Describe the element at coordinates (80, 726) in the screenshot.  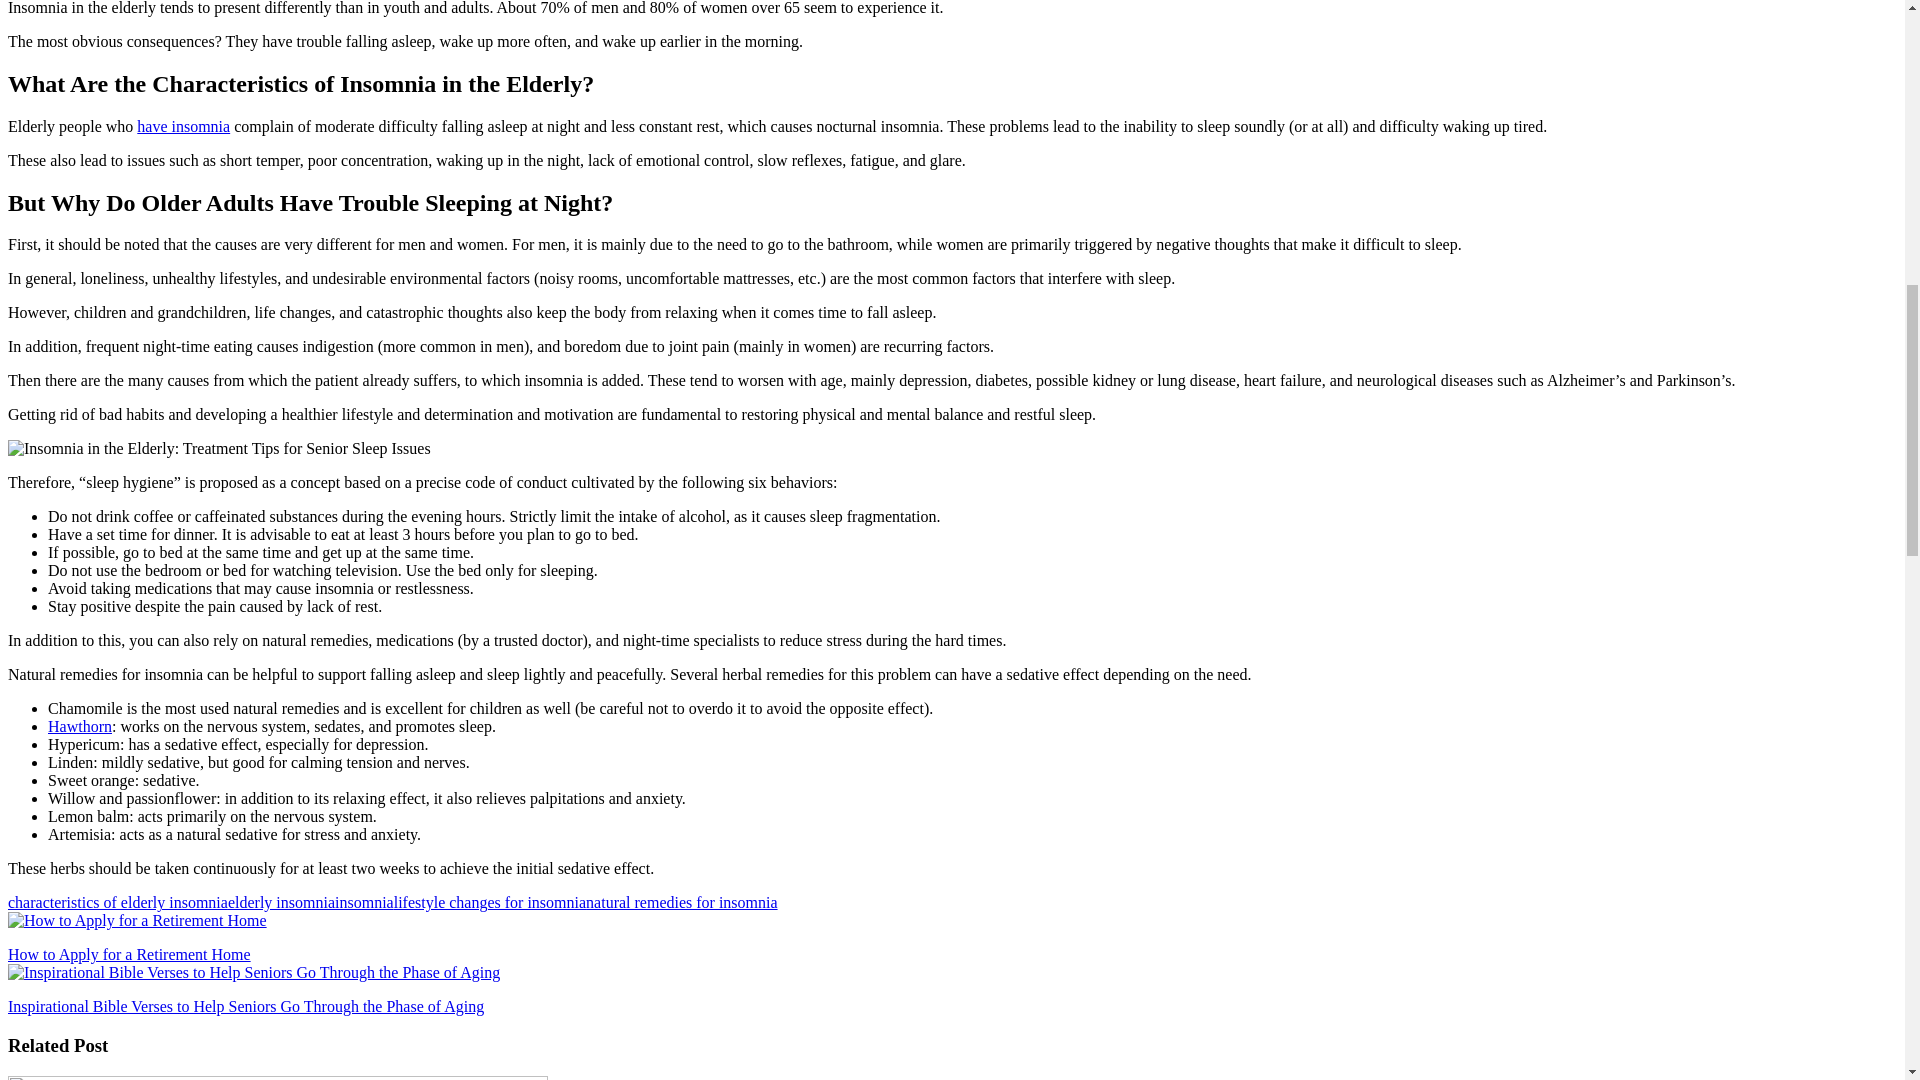
I see `Hawthorn` at that location.